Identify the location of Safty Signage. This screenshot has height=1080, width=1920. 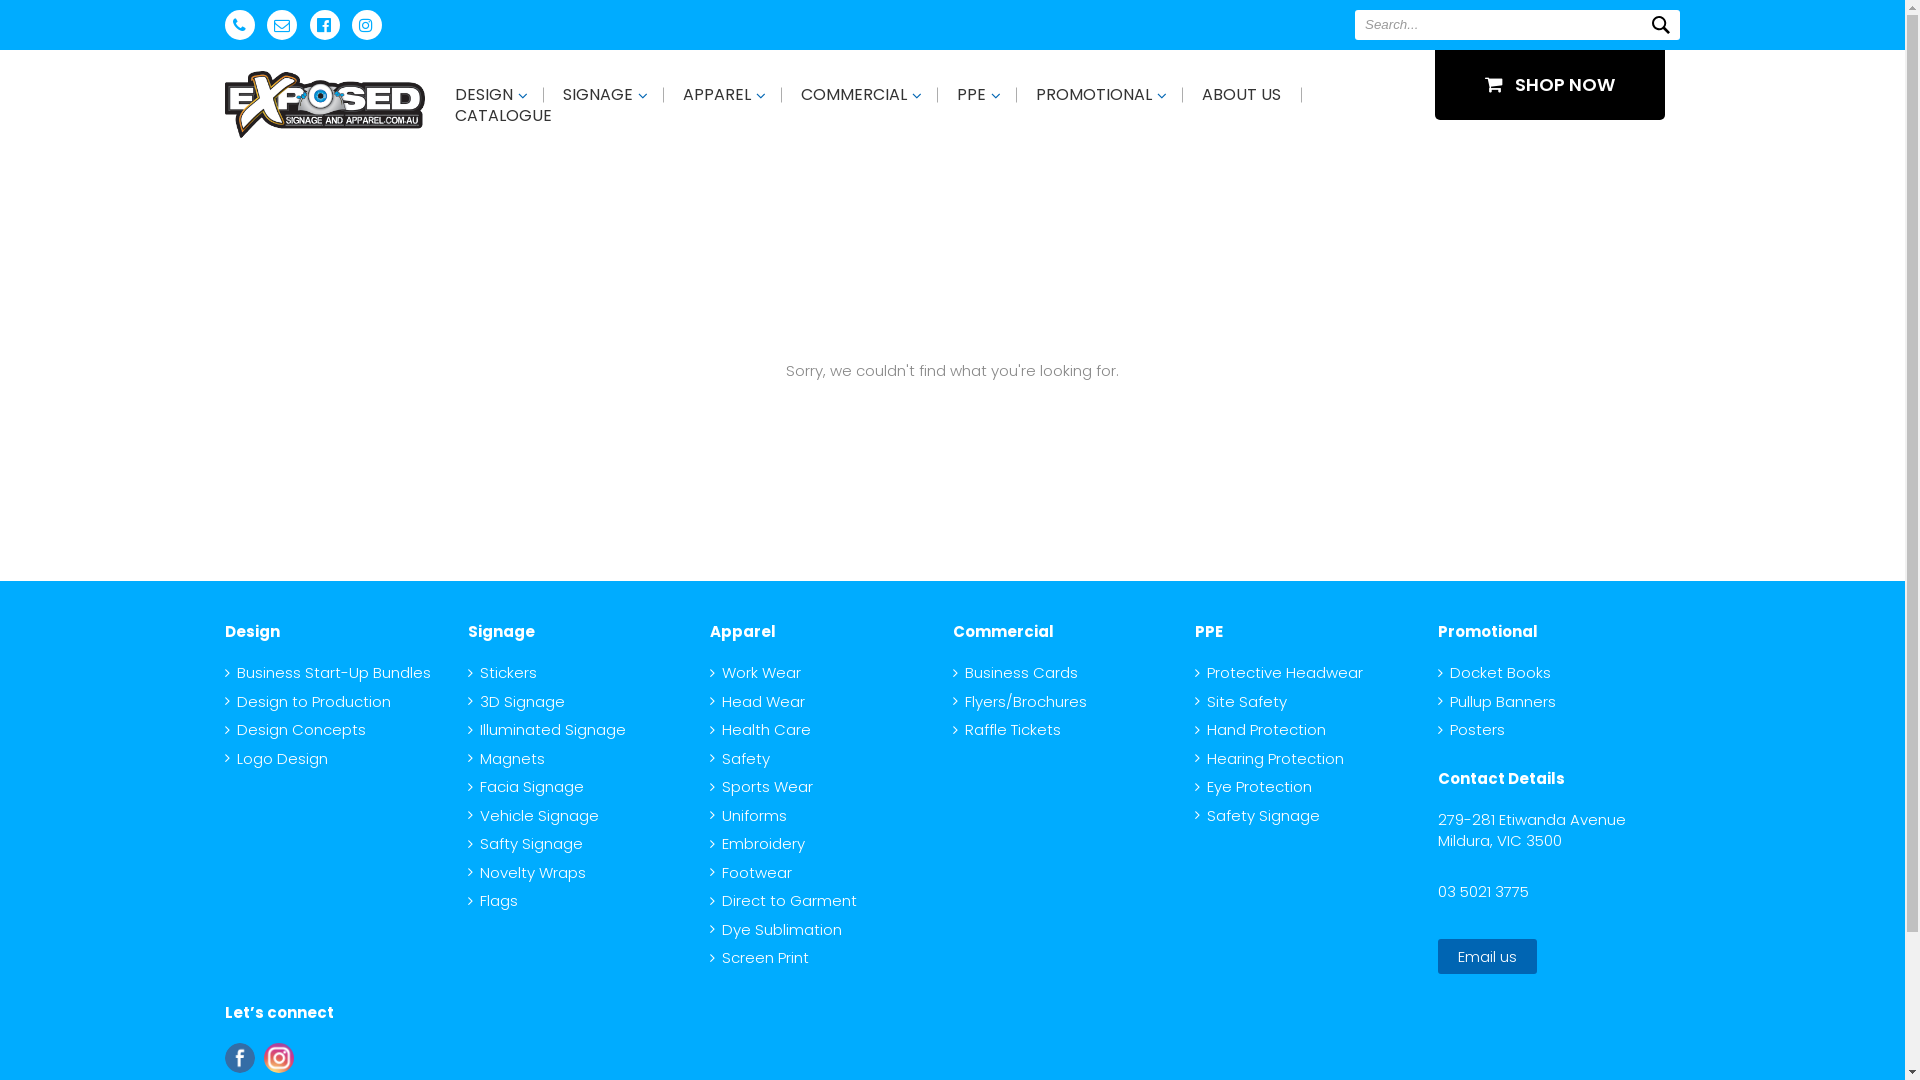
(526, 844).